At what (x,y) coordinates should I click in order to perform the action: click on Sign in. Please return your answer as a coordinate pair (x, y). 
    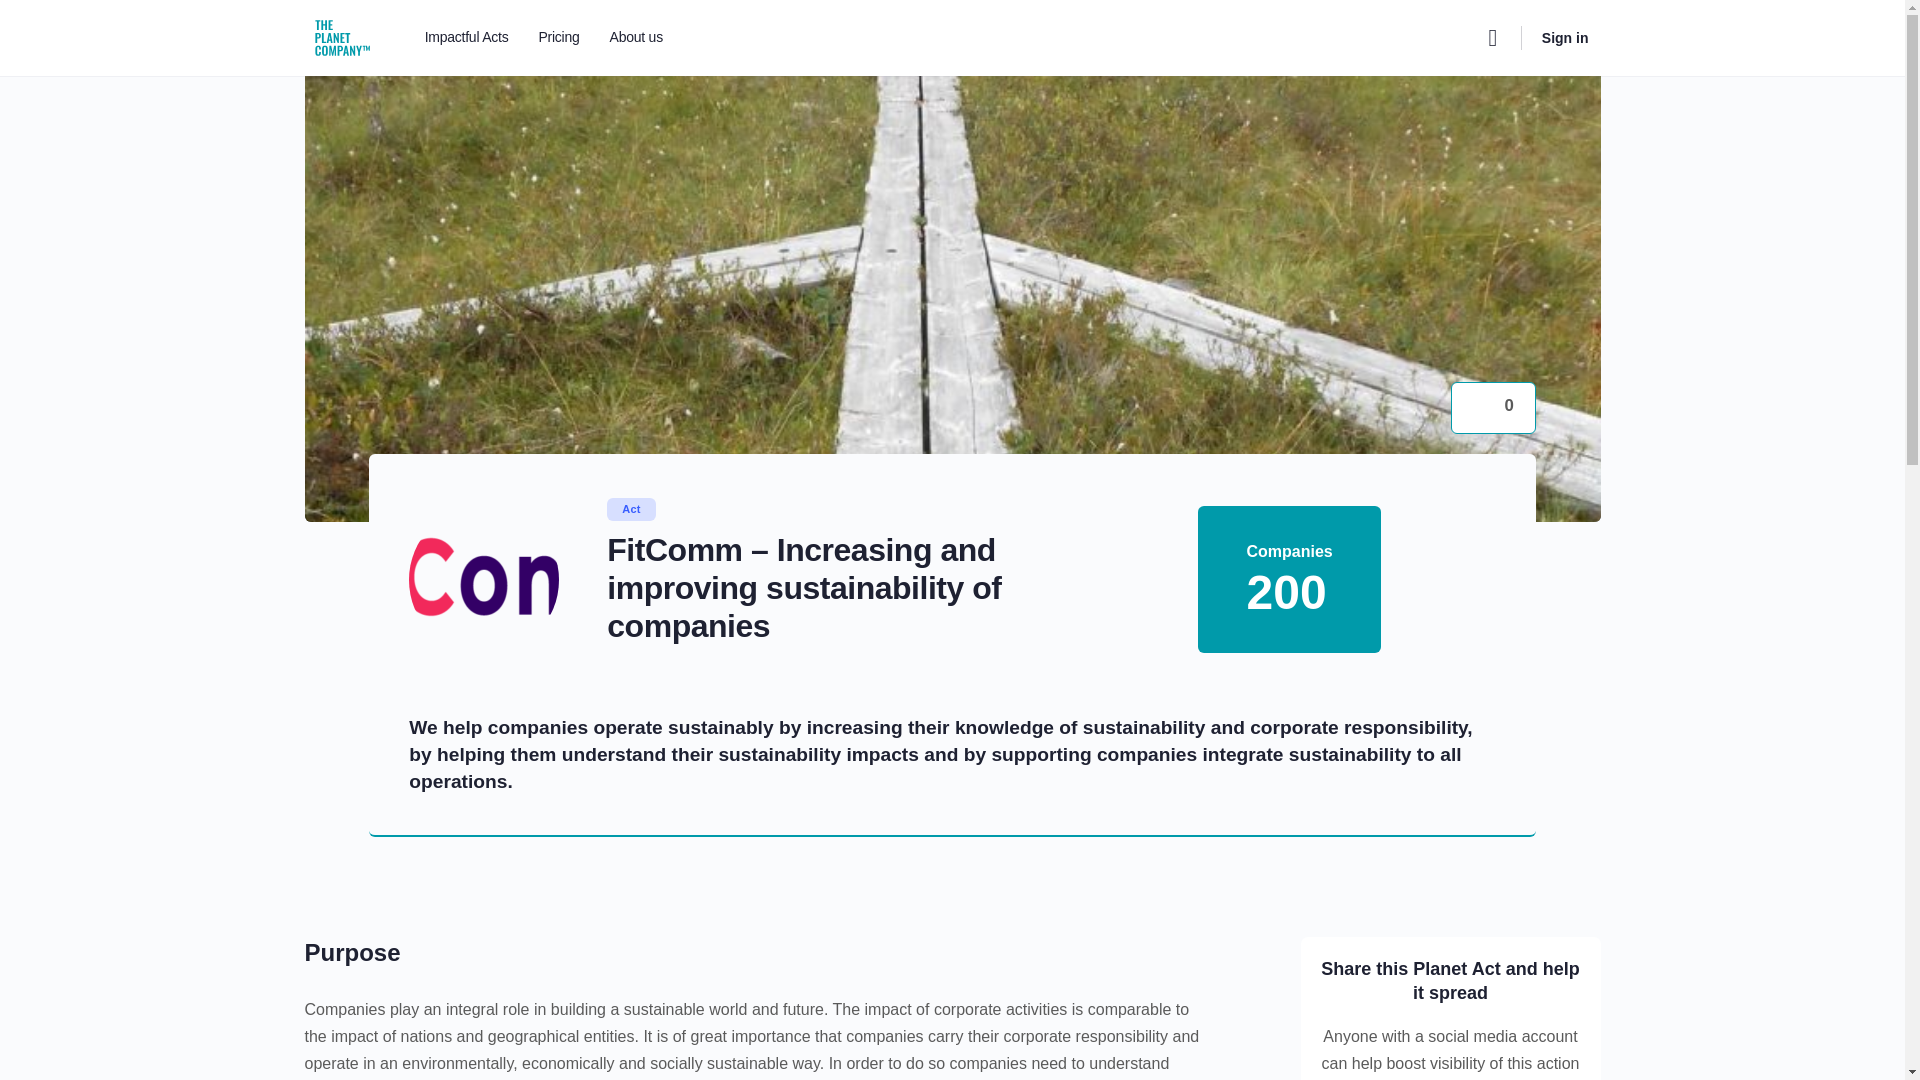
    Looking at the image, I should click on (1566, 38).